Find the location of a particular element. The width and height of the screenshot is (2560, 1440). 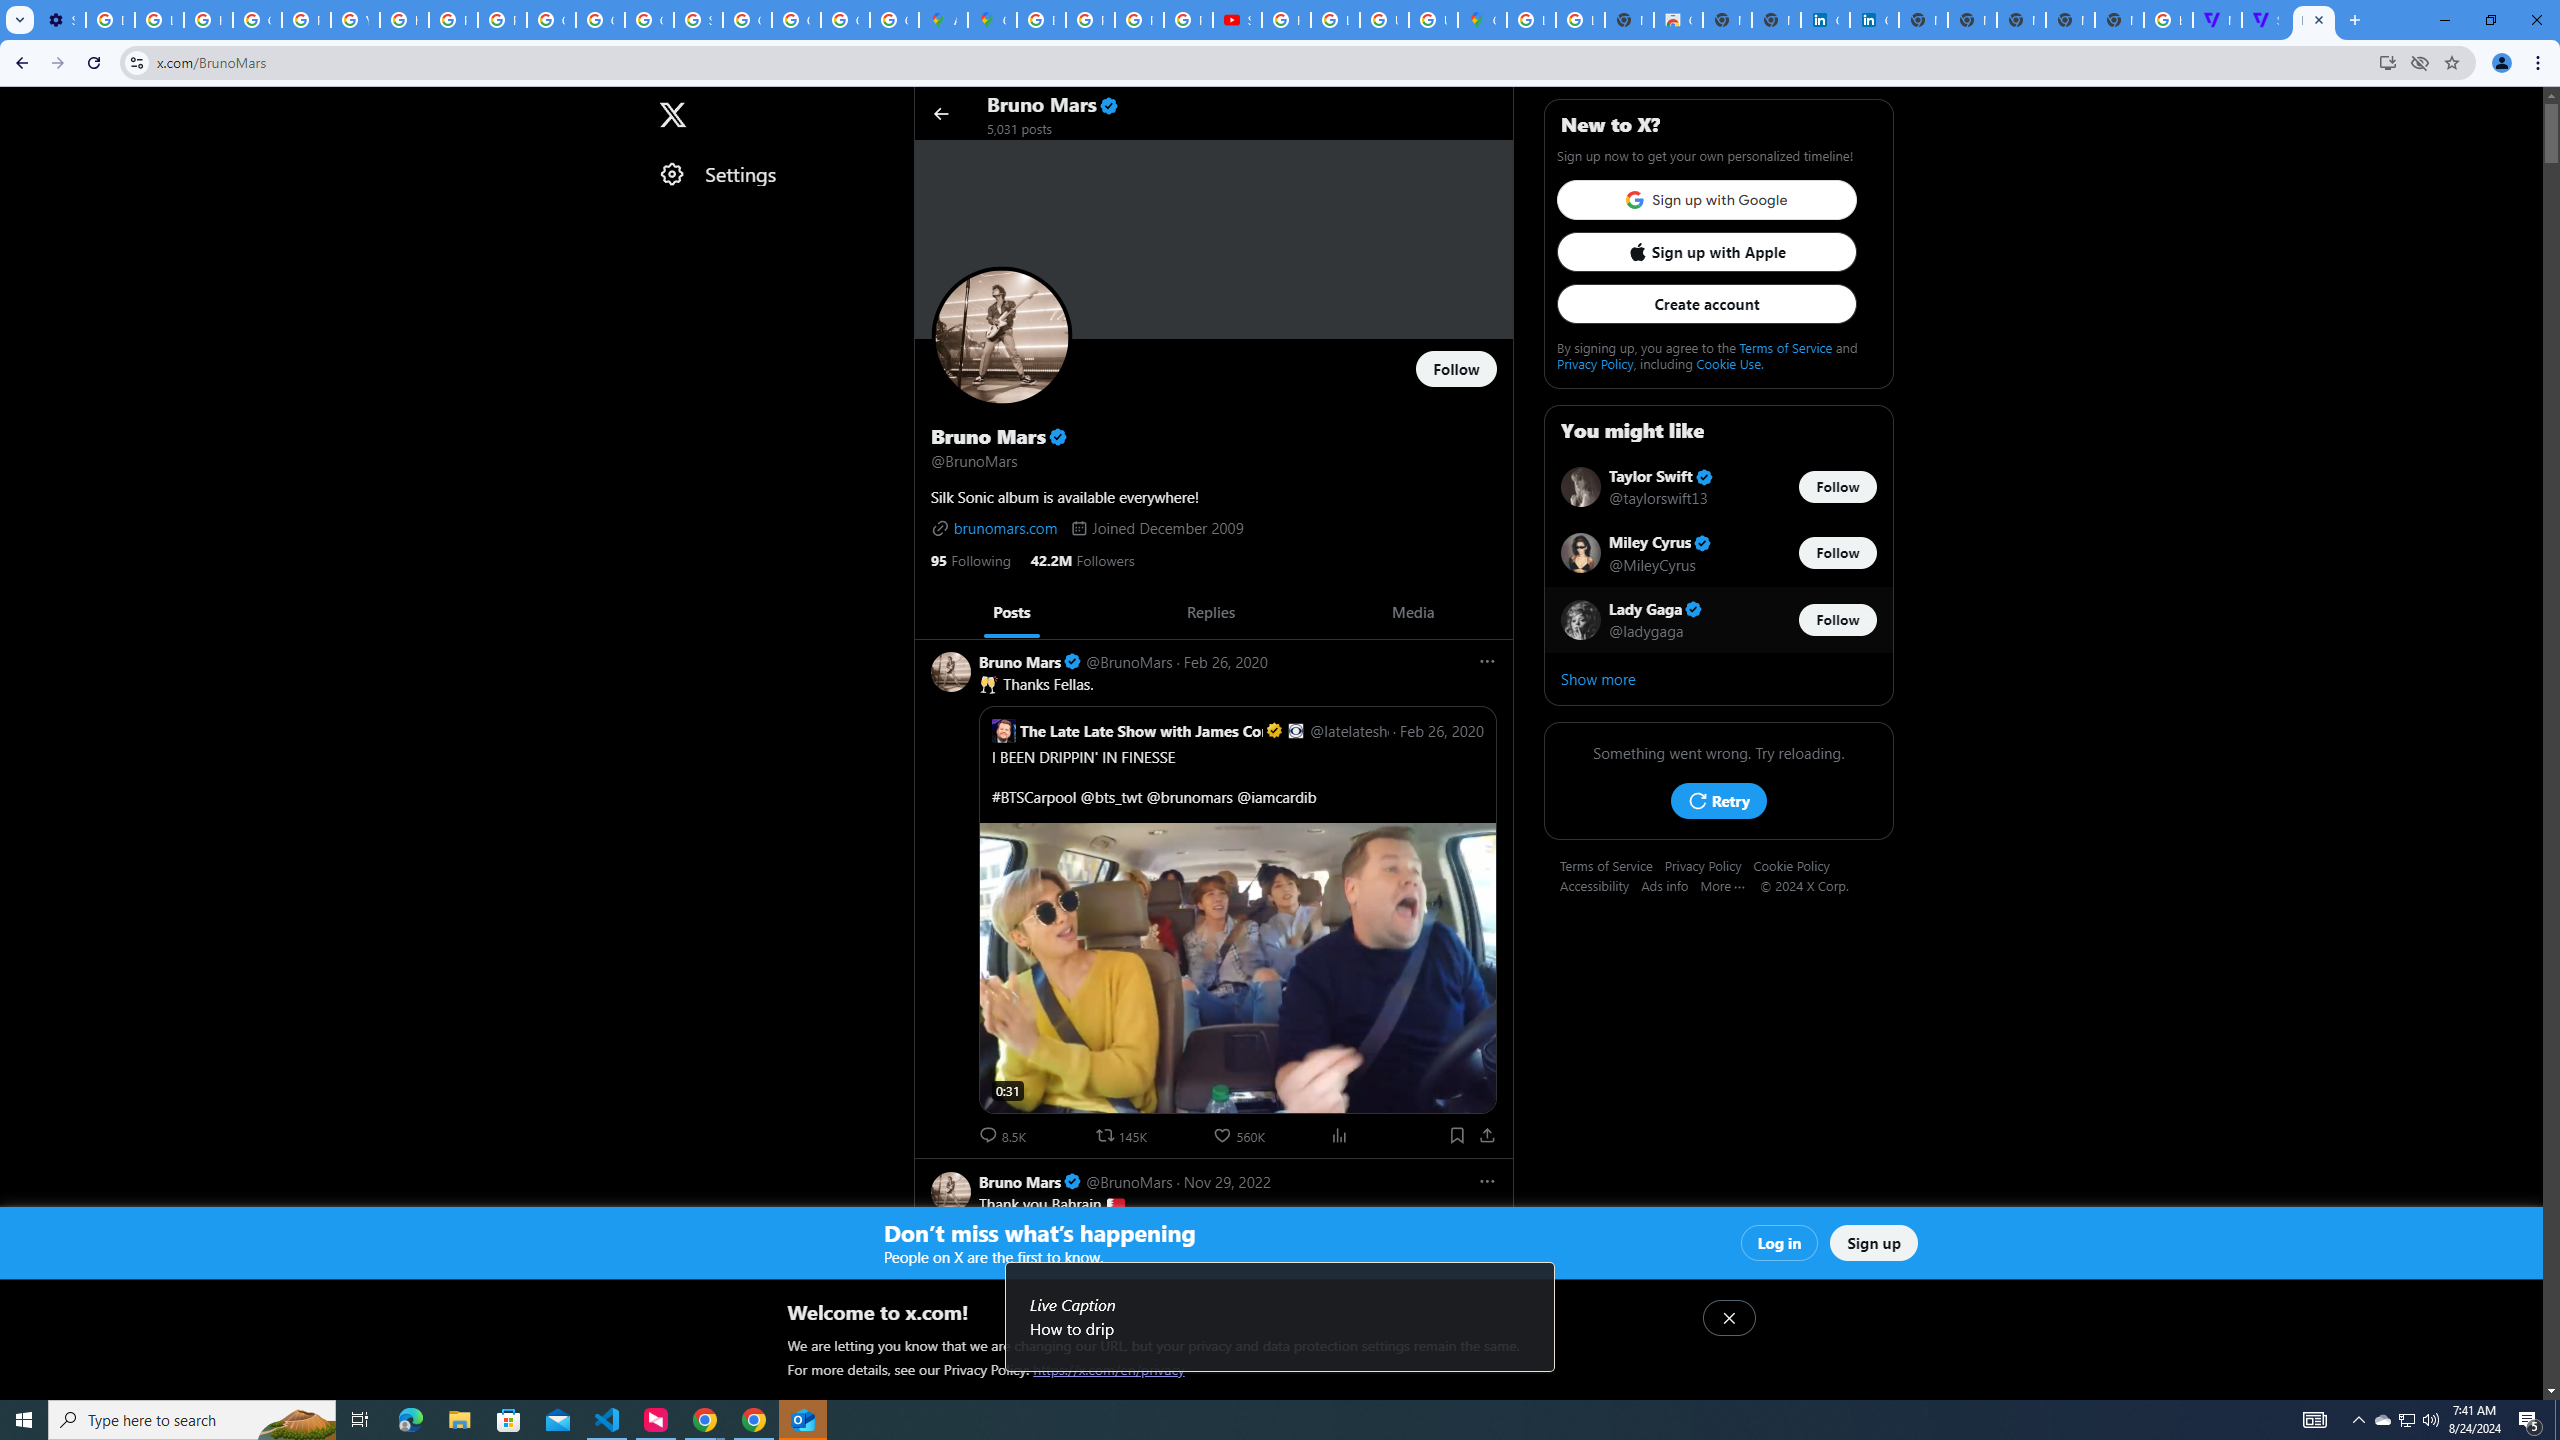

Share post is located at coordinates (1487, 1135).